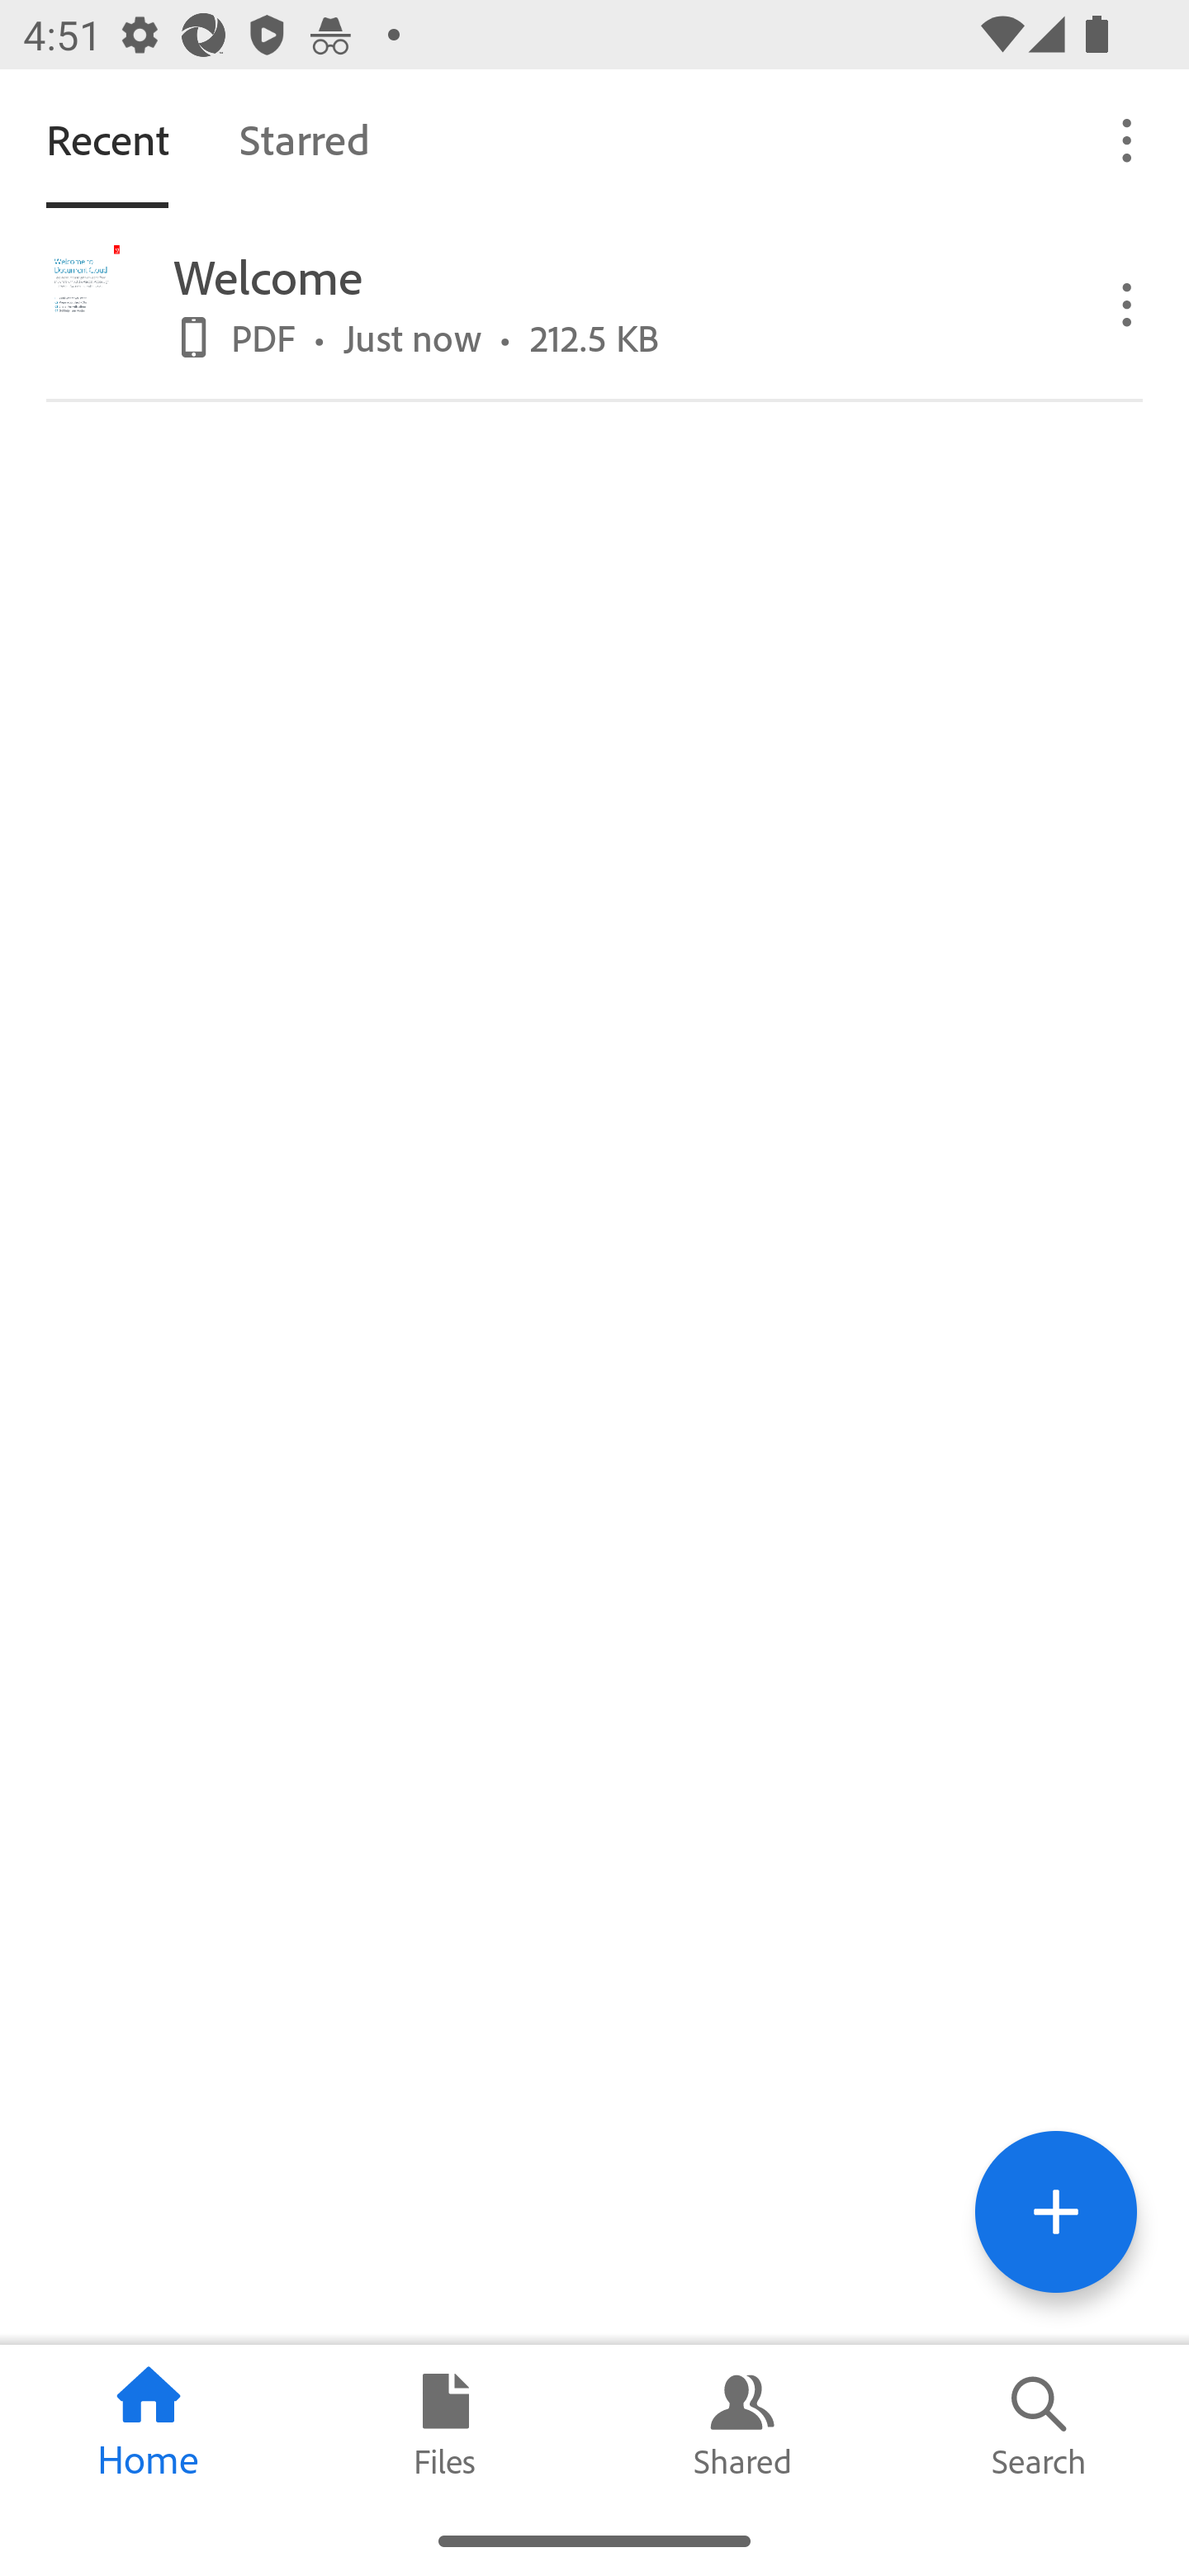 This screenshot has height=2576, width=1189. Describe the element at coordinates (1128, 139) in the screenshot. I see `Overflow` at that location.